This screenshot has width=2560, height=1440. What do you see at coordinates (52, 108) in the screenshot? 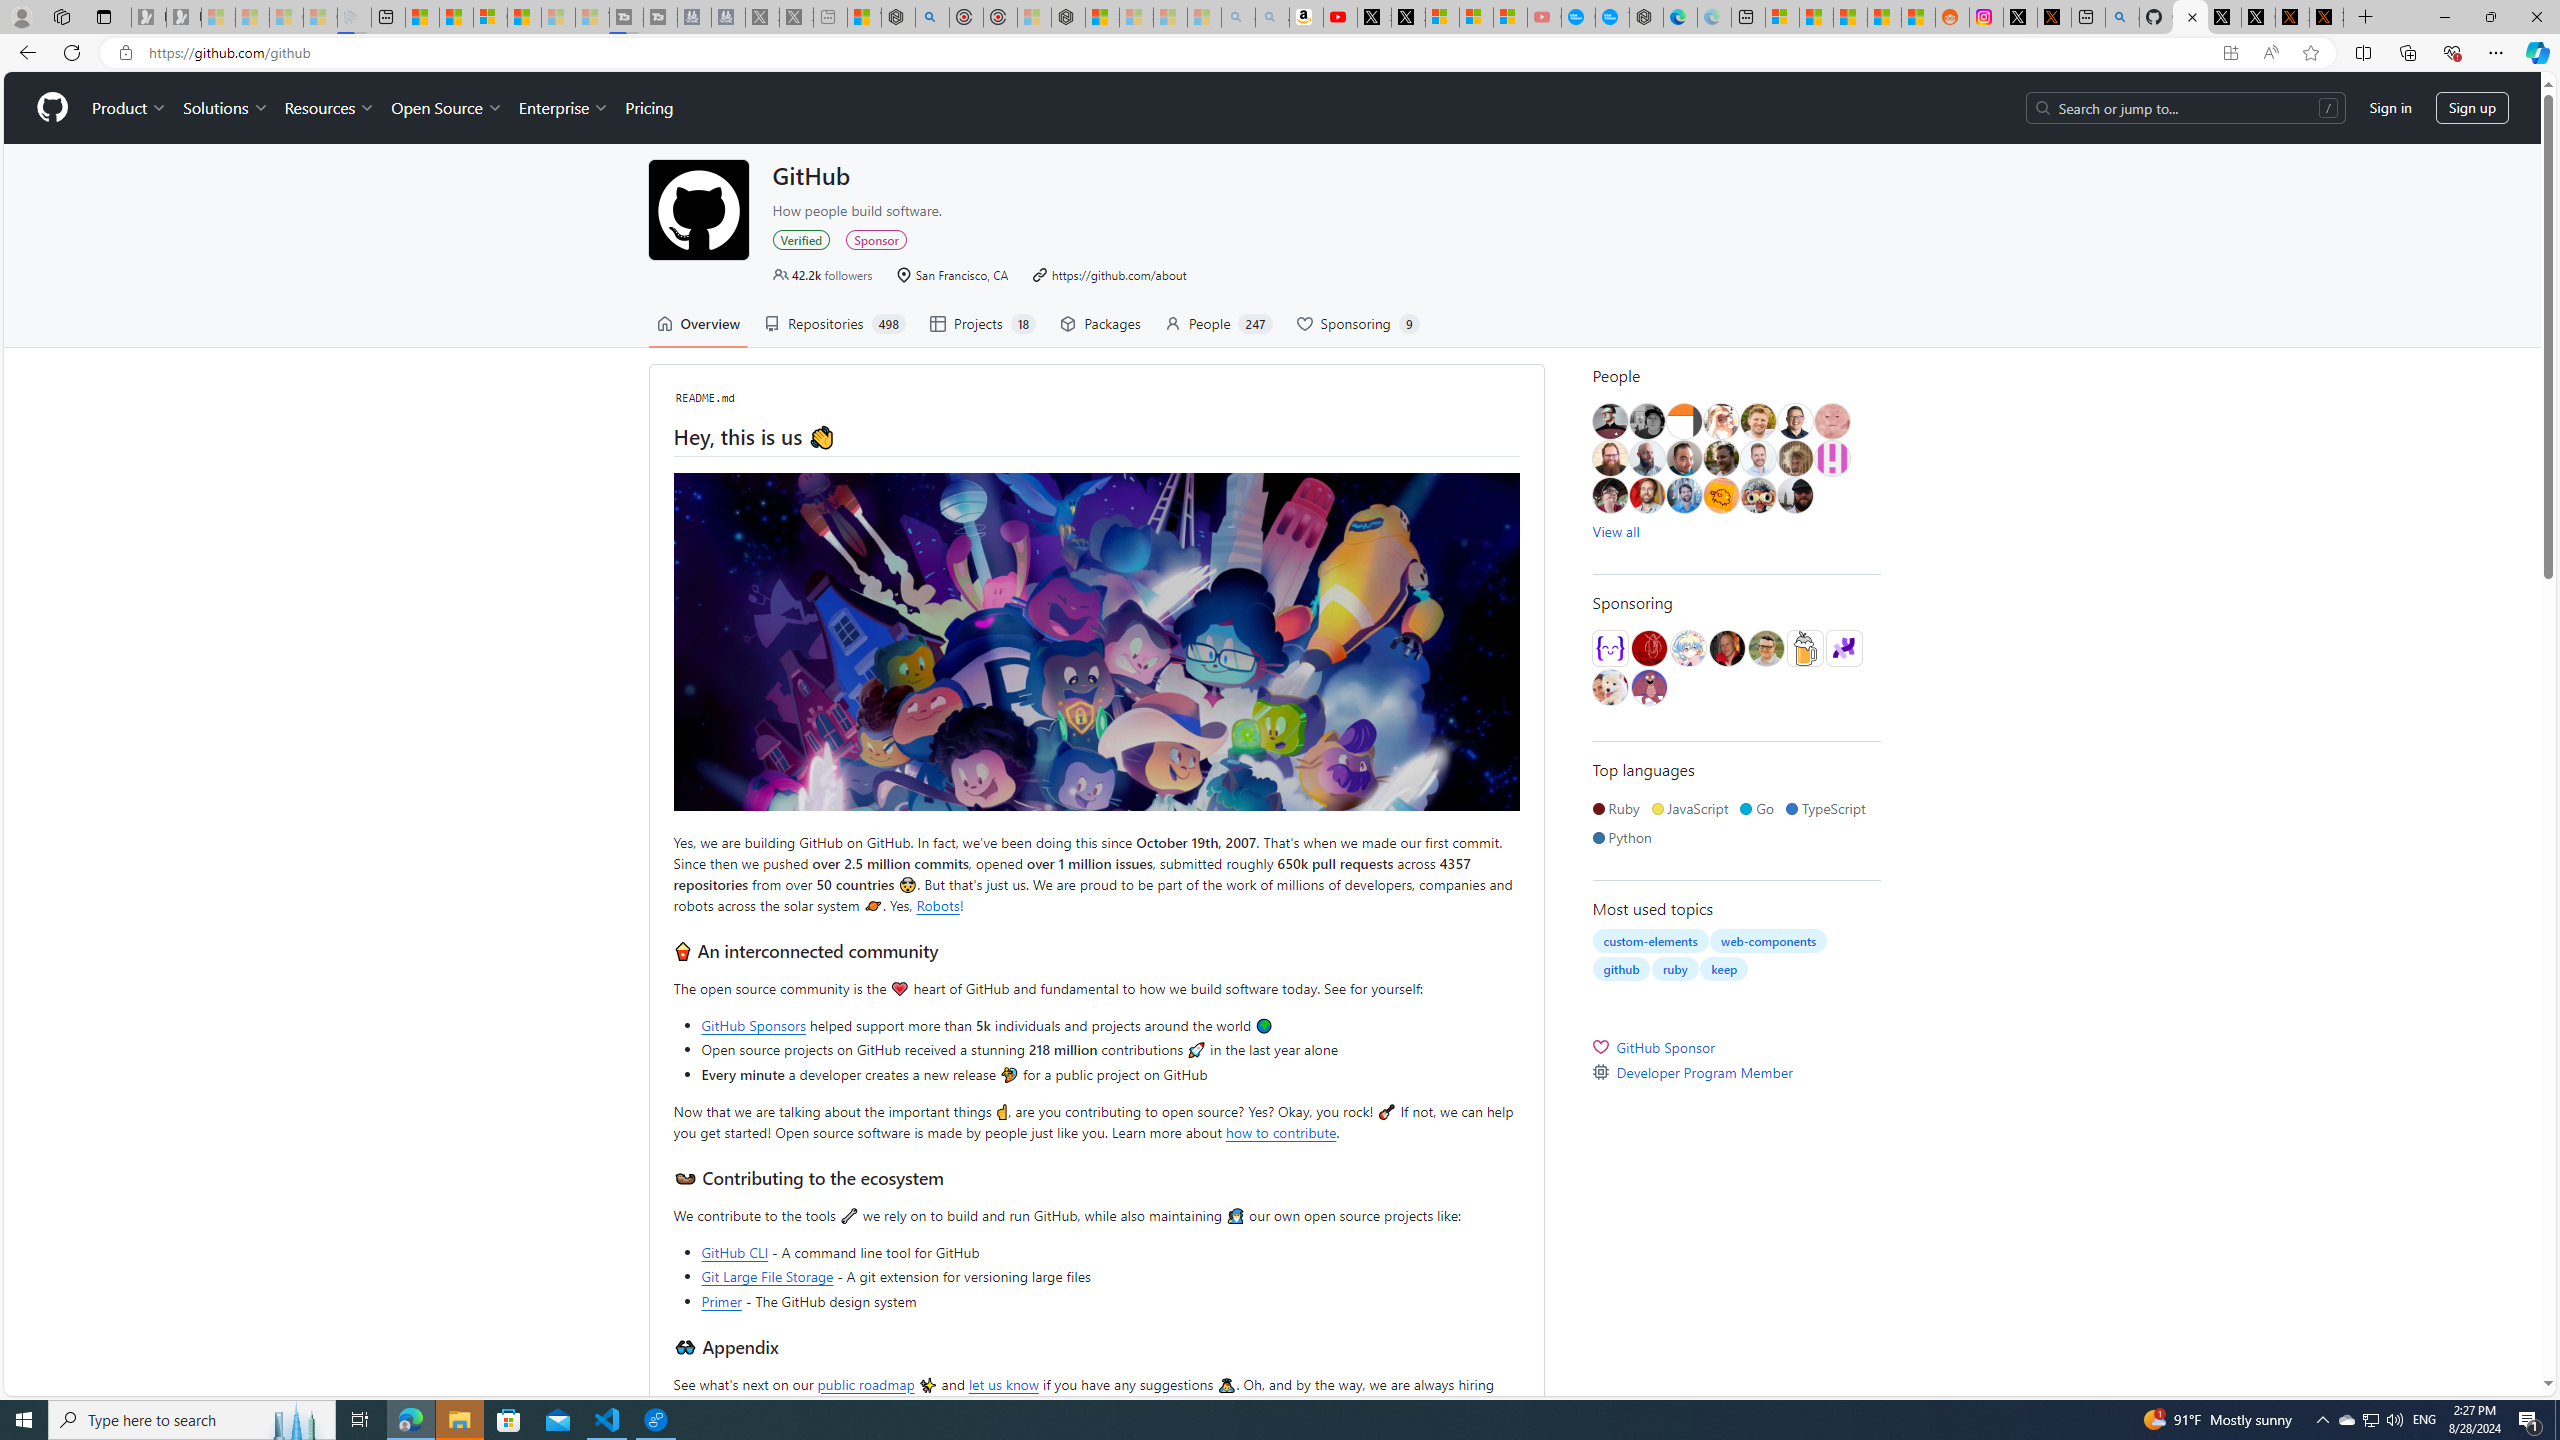
I see `Homepage` at bounding box center [52, 108].